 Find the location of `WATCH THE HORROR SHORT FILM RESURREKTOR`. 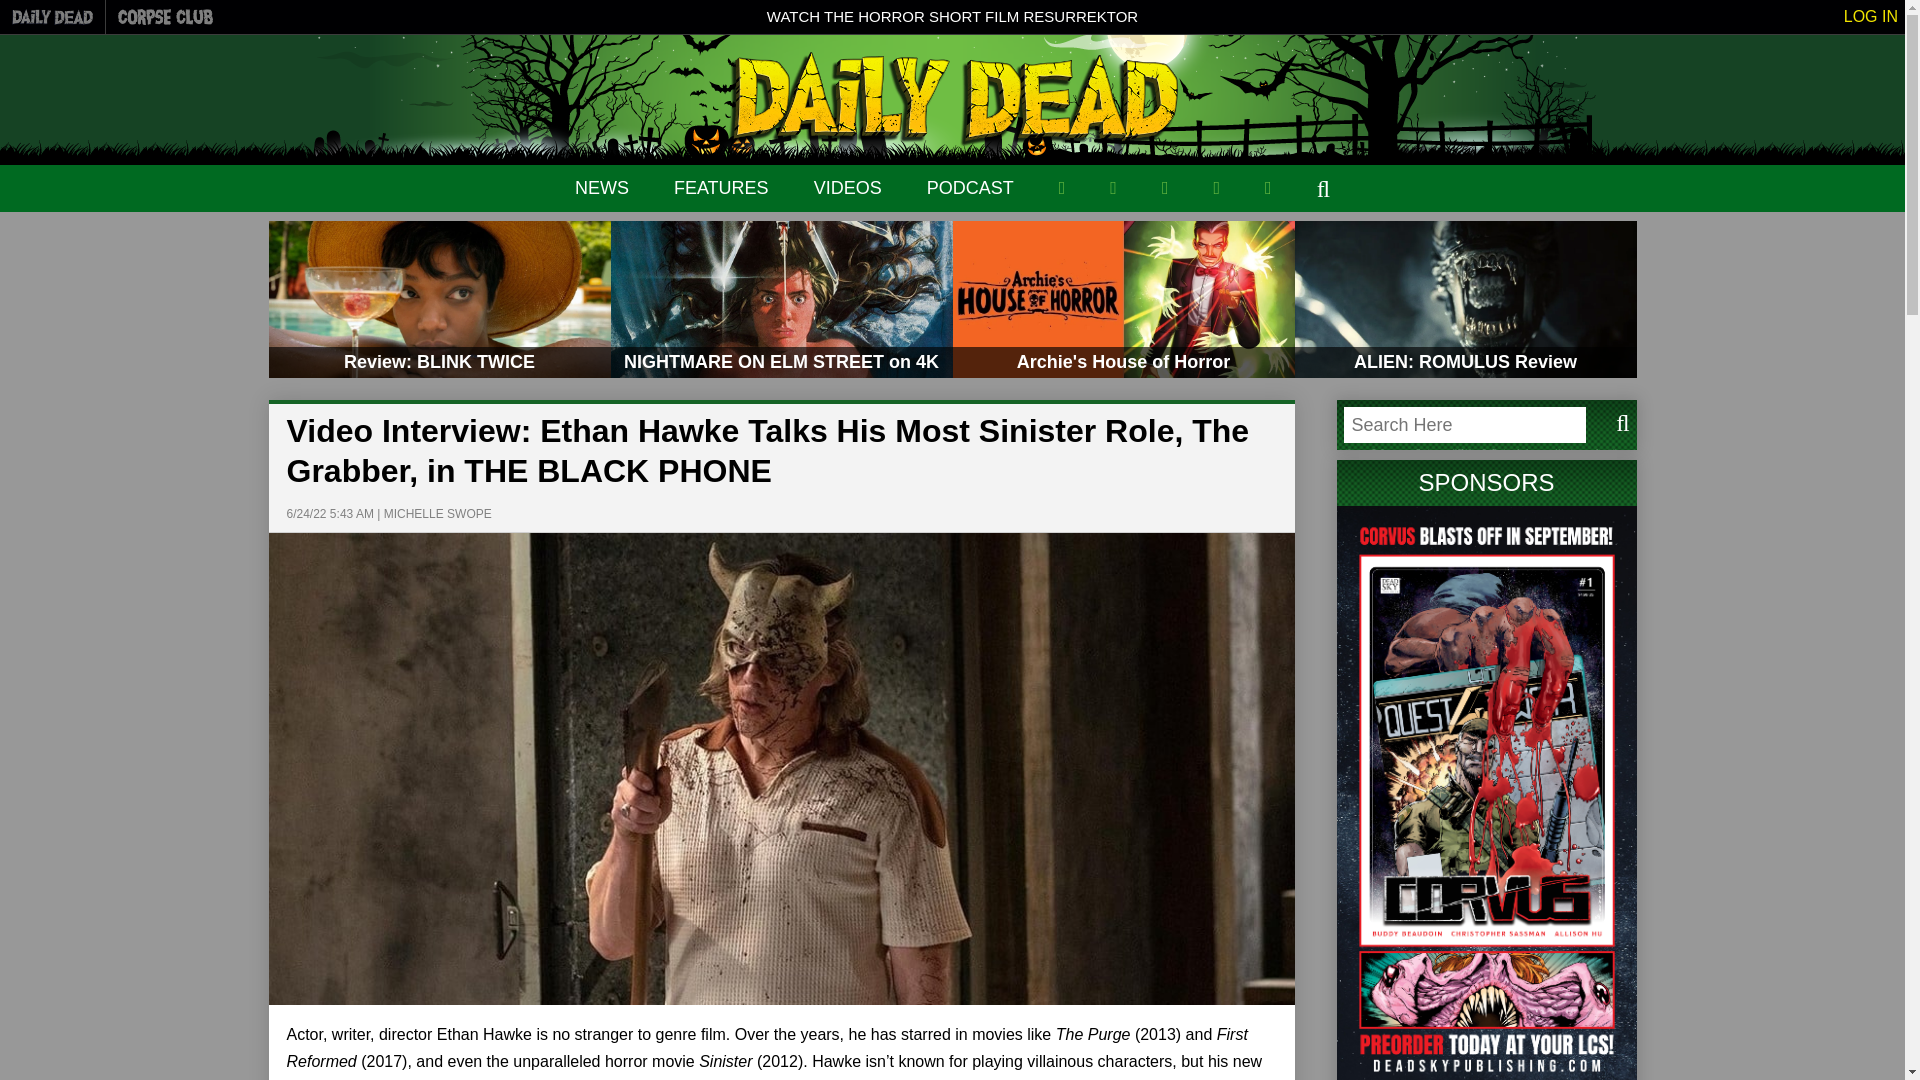

WATCH THE HORROR SHORT FILM RESURREKTOR is located at coordinates (952, 16).